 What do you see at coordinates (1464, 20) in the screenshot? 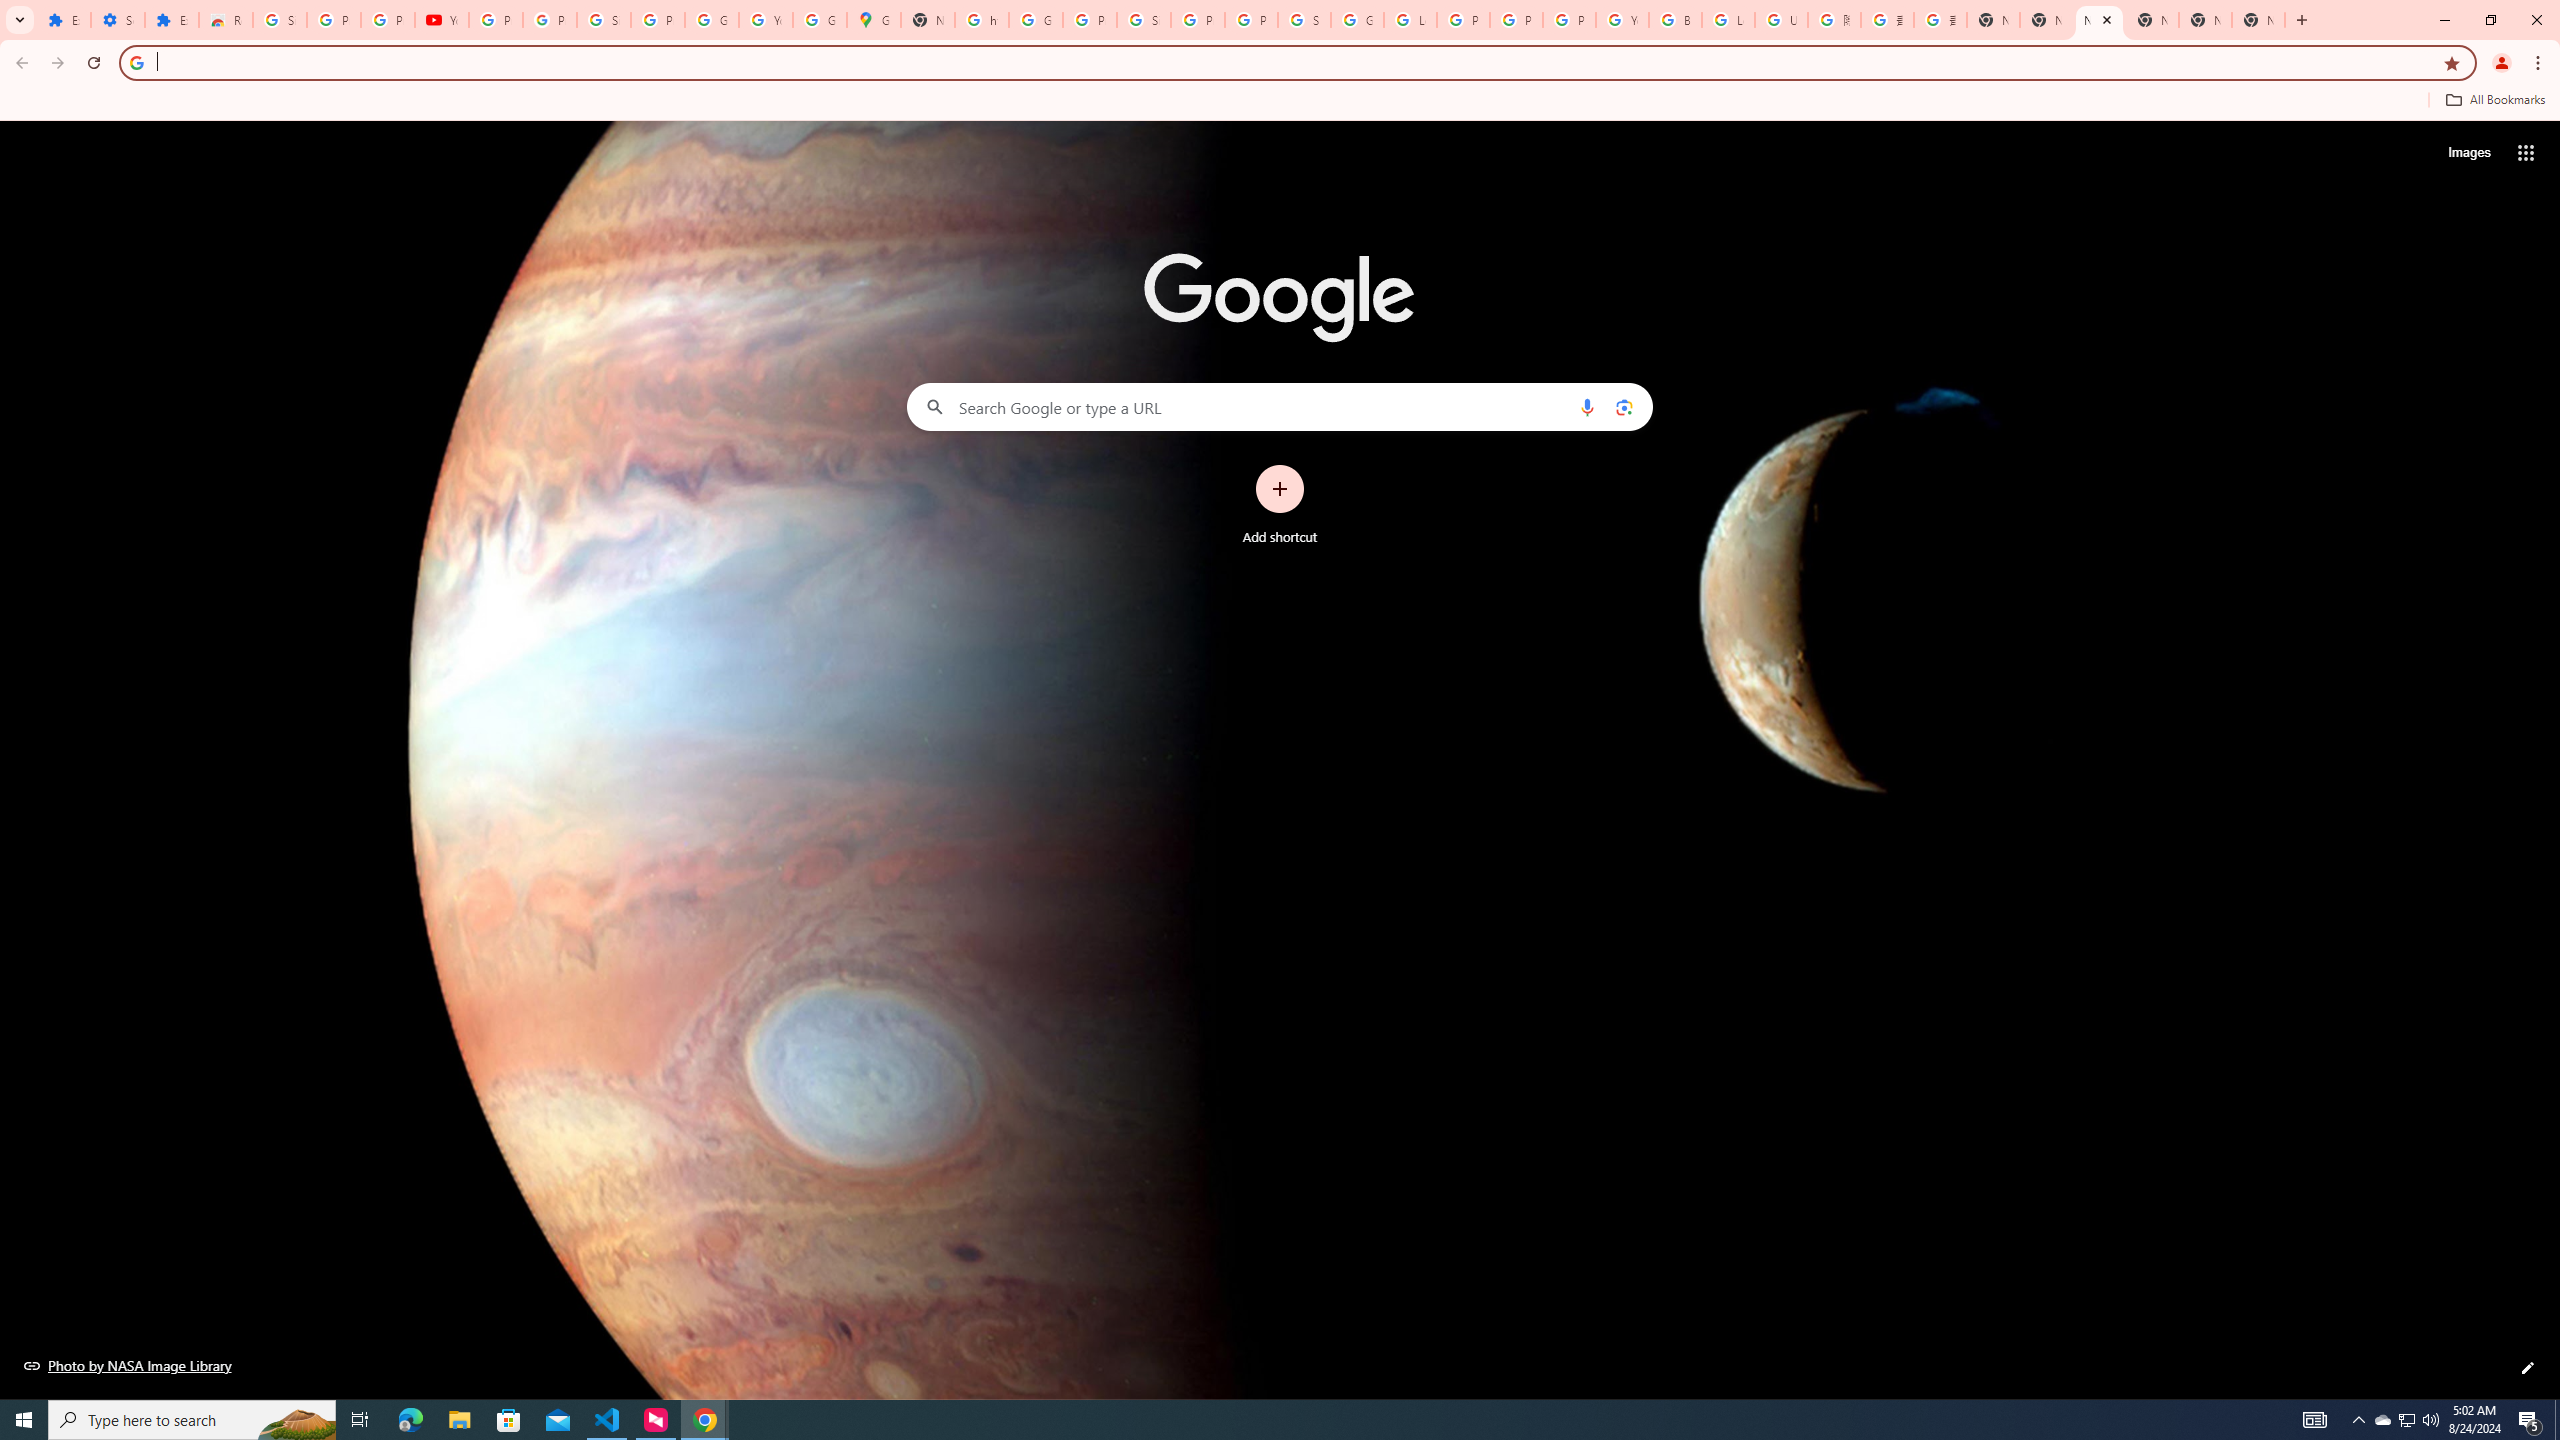
I see `Privacy Help Center - Policies Help` at bounding box center [1464, 20].